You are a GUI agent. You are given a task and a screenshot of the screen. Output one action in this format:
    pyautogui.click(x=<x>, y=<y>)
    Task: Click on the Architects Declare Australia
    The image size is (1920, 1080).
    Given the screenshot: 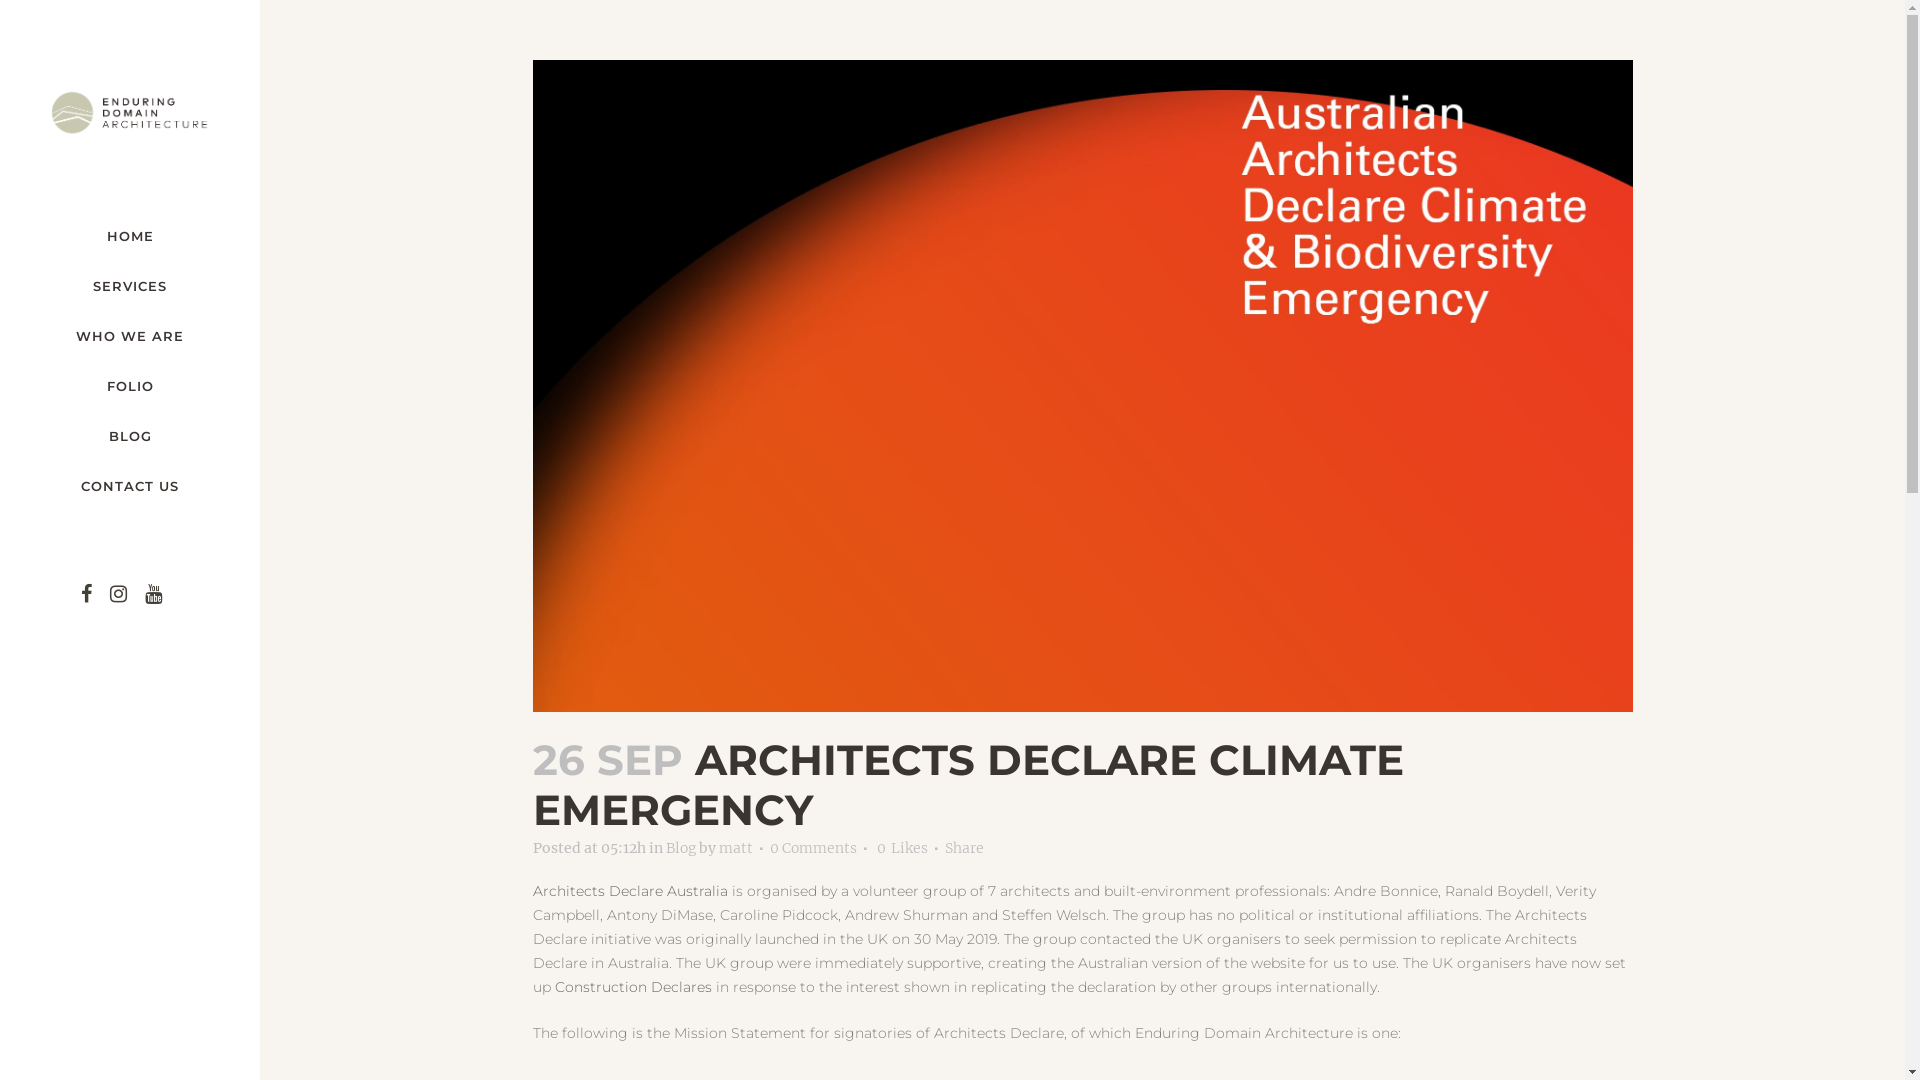 What is the action you would take?
    pyautogui.click(x=630, y=891)
    